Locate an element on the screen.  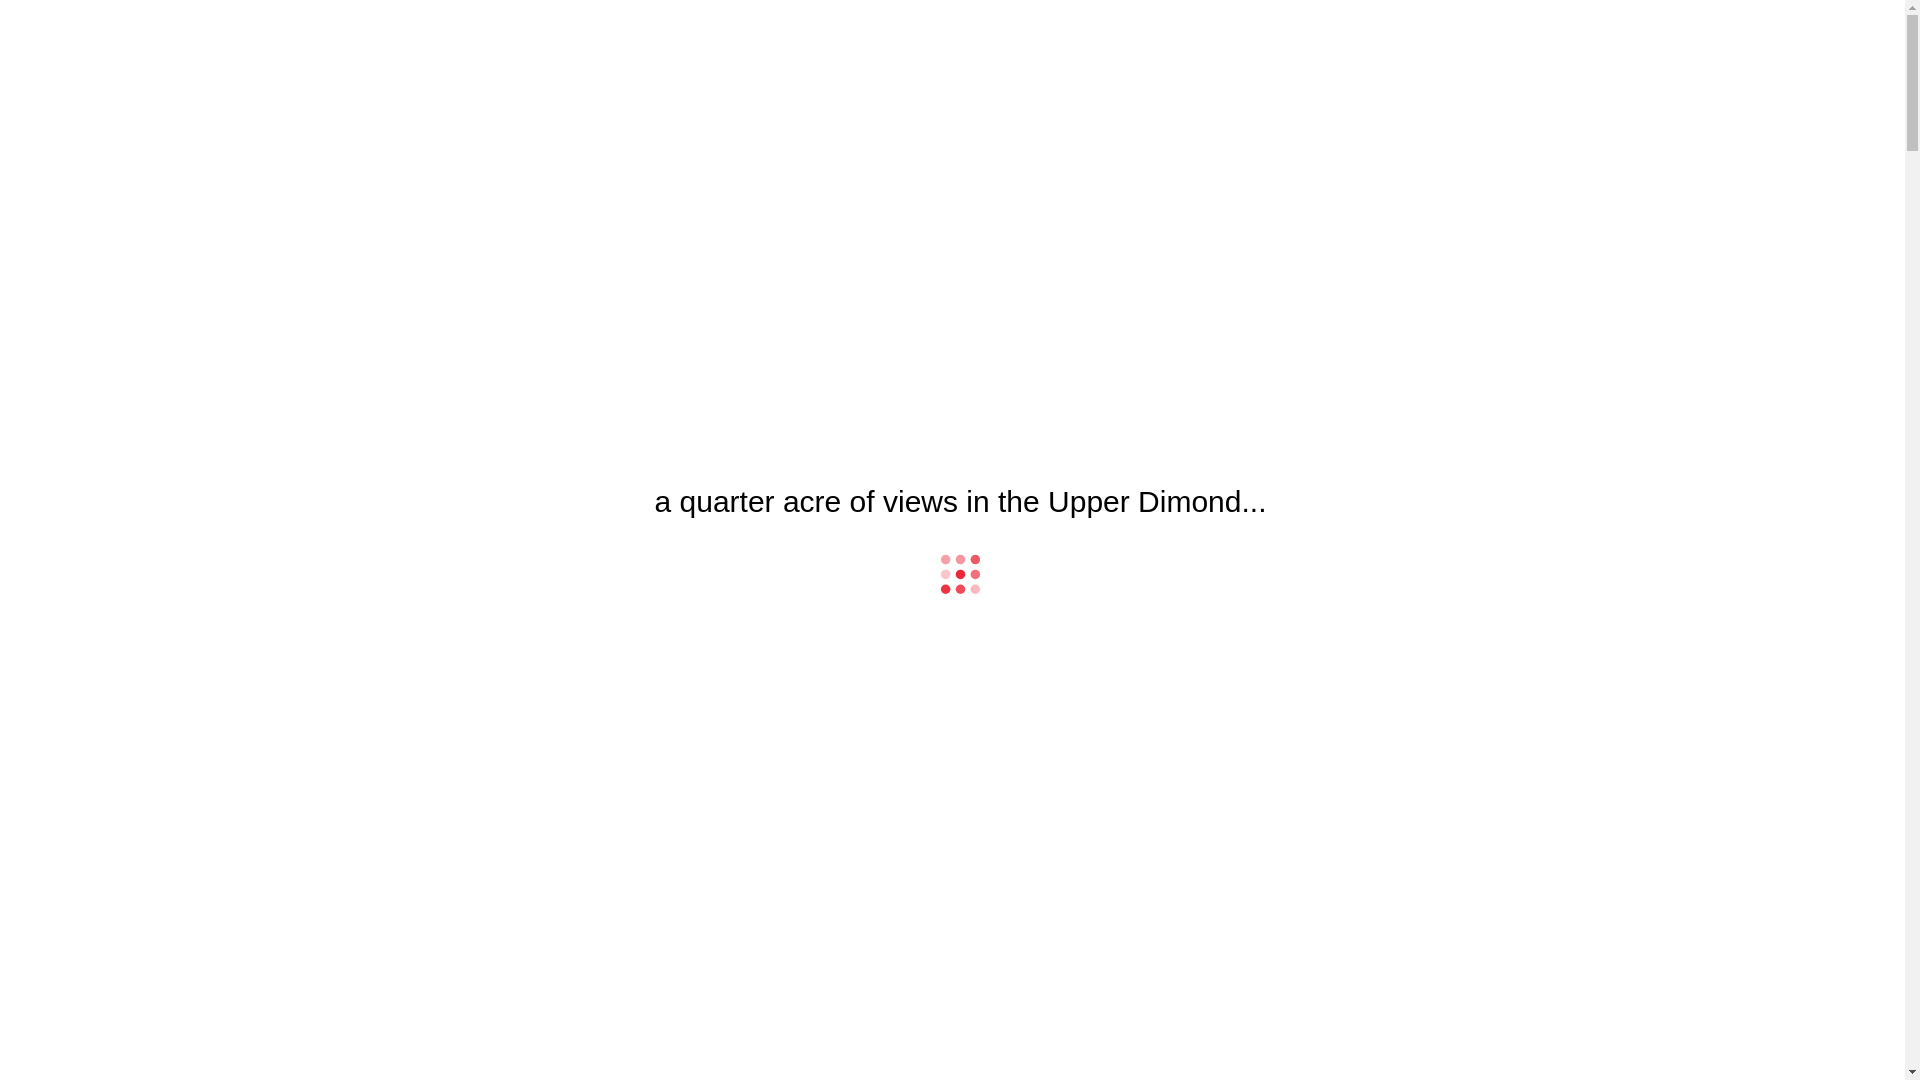
4024 NORTON AVENUE is located at coordinates (953, 976).